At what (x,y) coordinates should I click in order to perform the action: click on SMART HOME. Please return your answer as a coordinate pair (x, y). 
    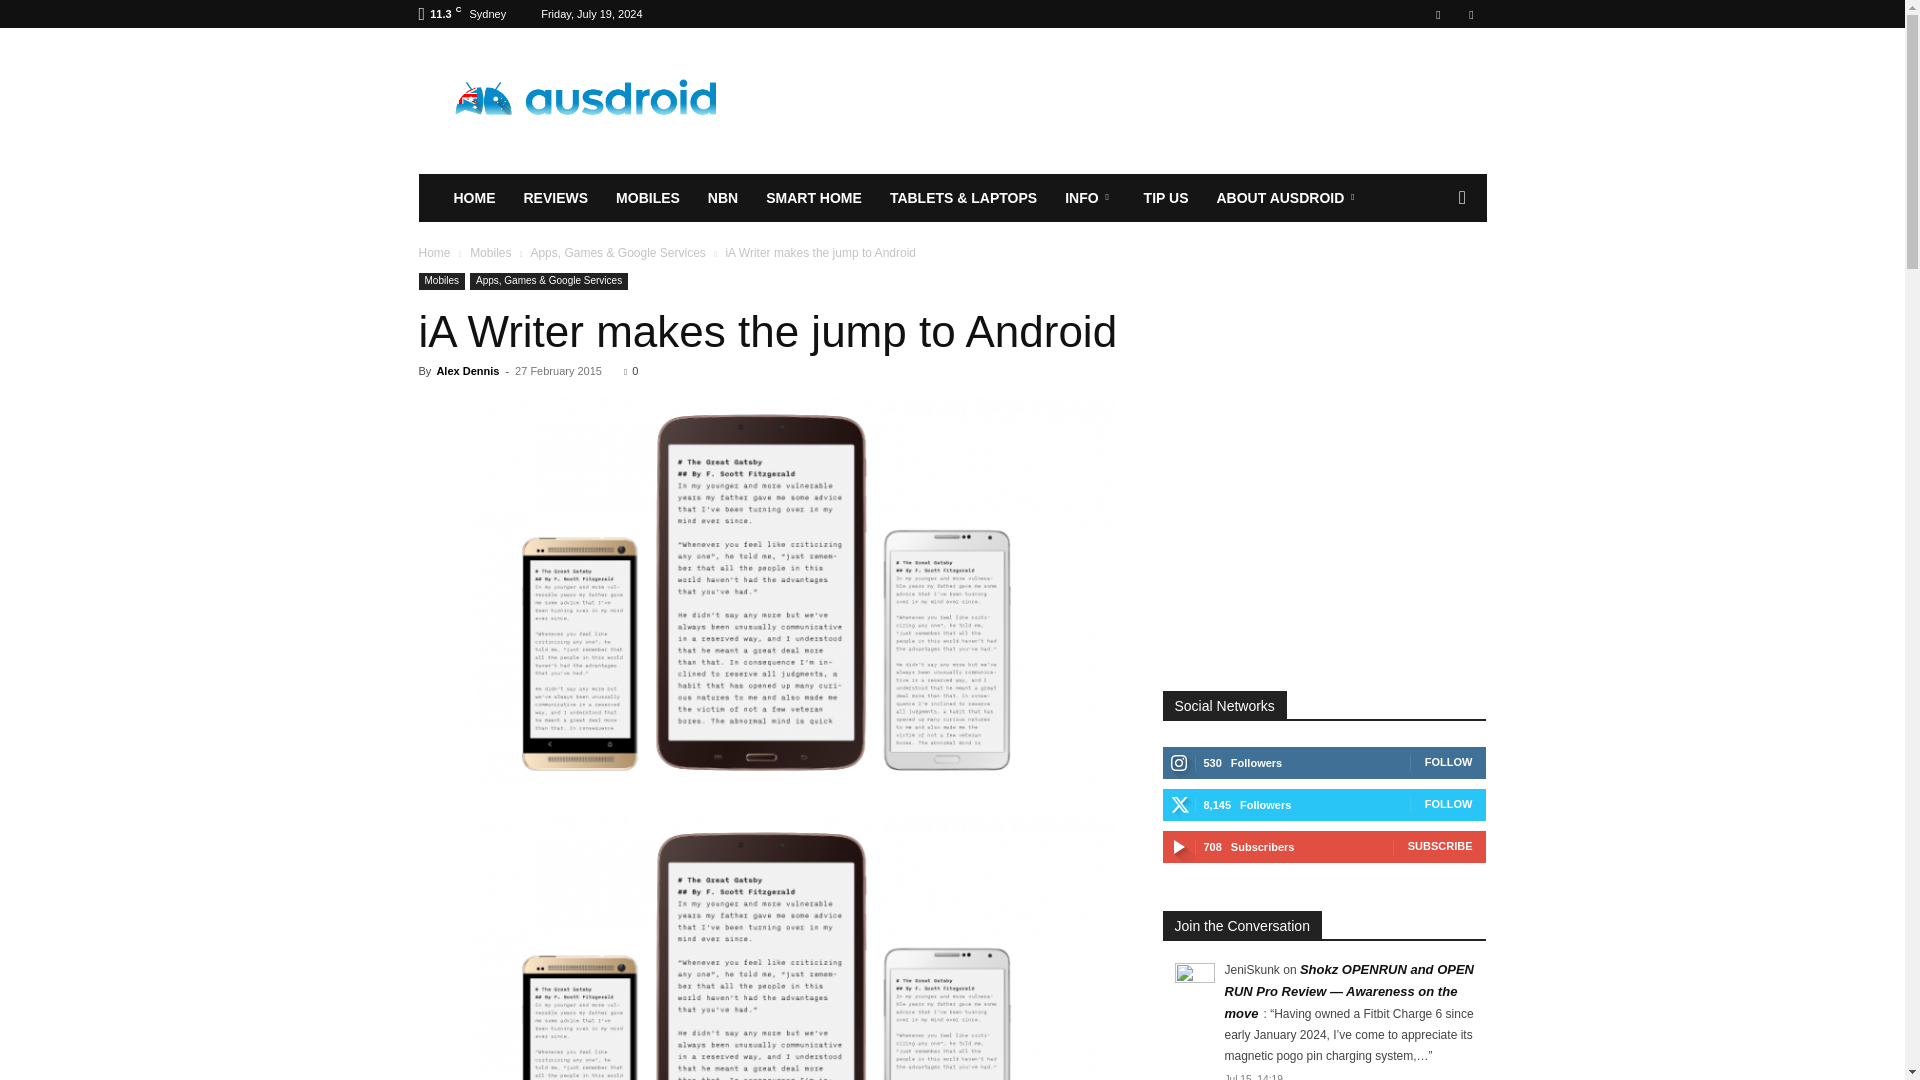
    Looking at the image, I should click on (814, 198).